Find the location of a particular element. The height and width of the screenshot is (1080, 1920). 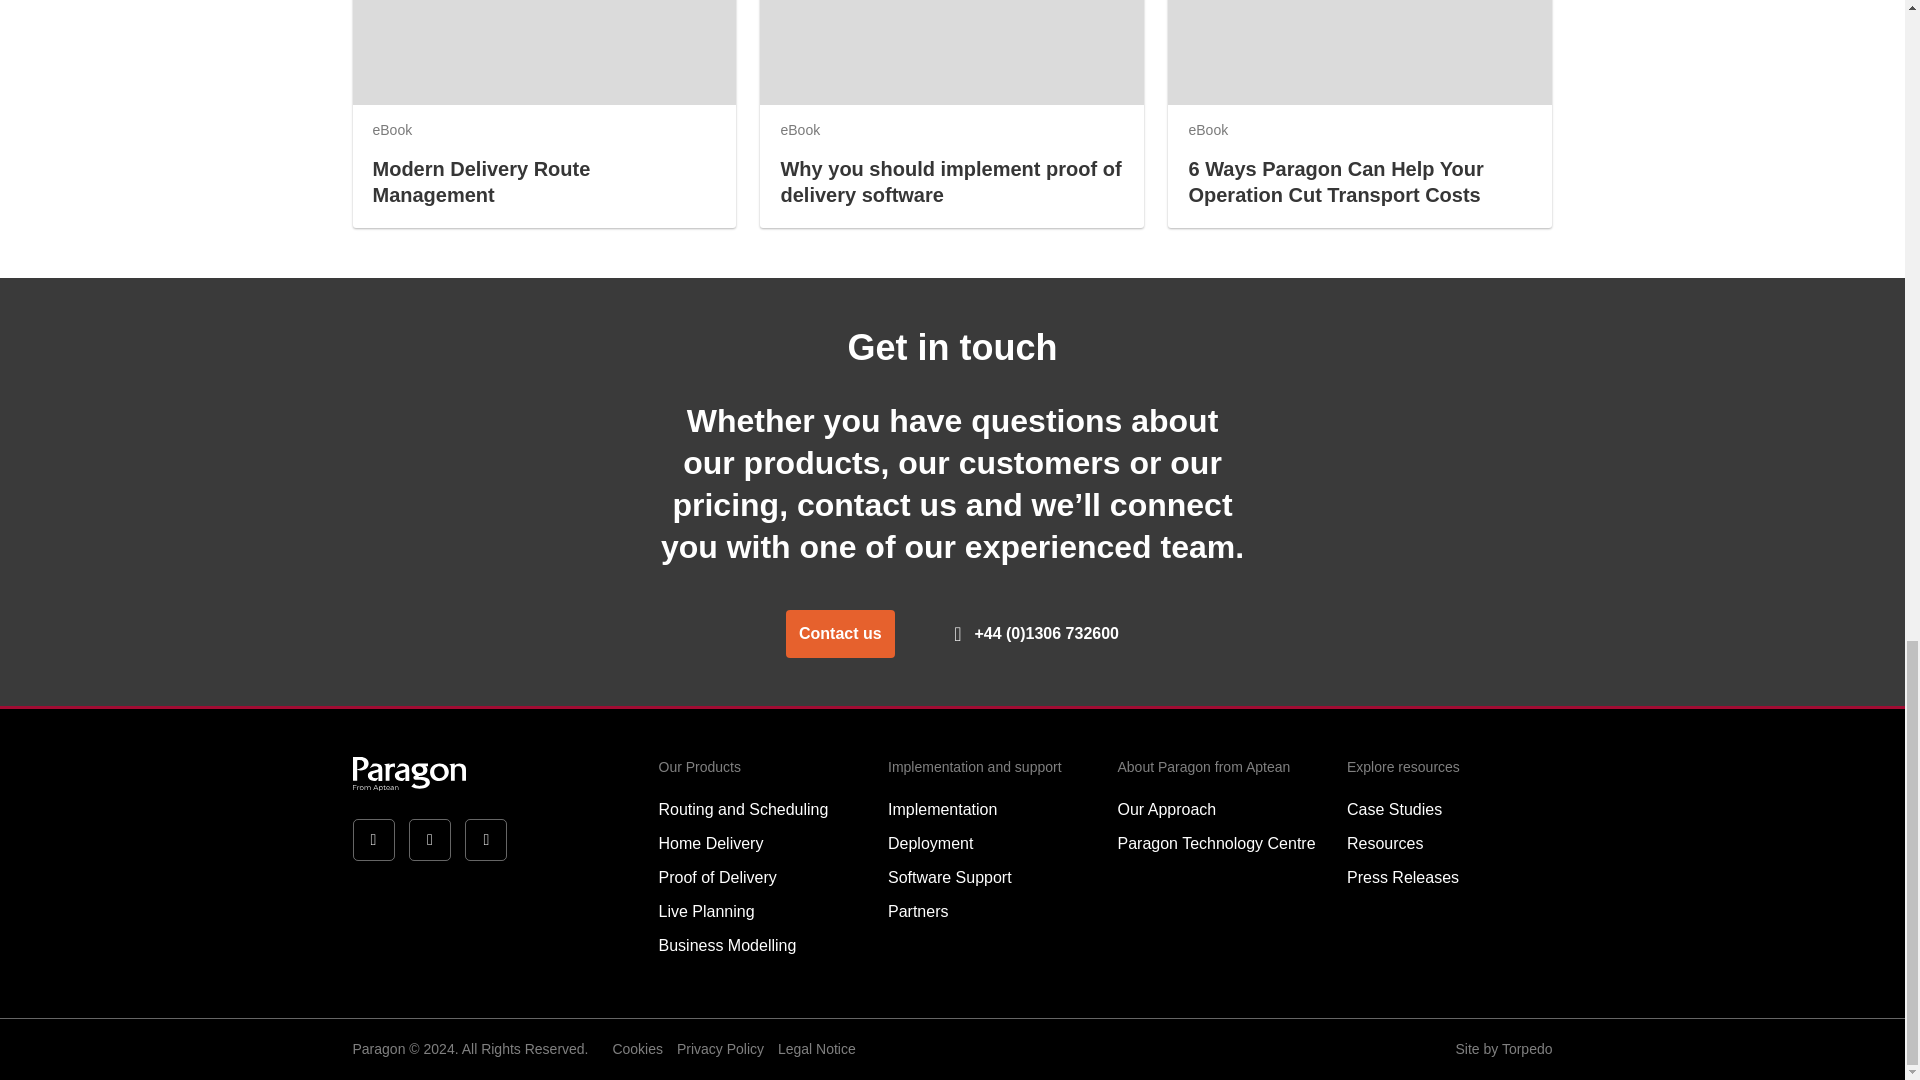

Linkedin is located at coordinates (430, 839).